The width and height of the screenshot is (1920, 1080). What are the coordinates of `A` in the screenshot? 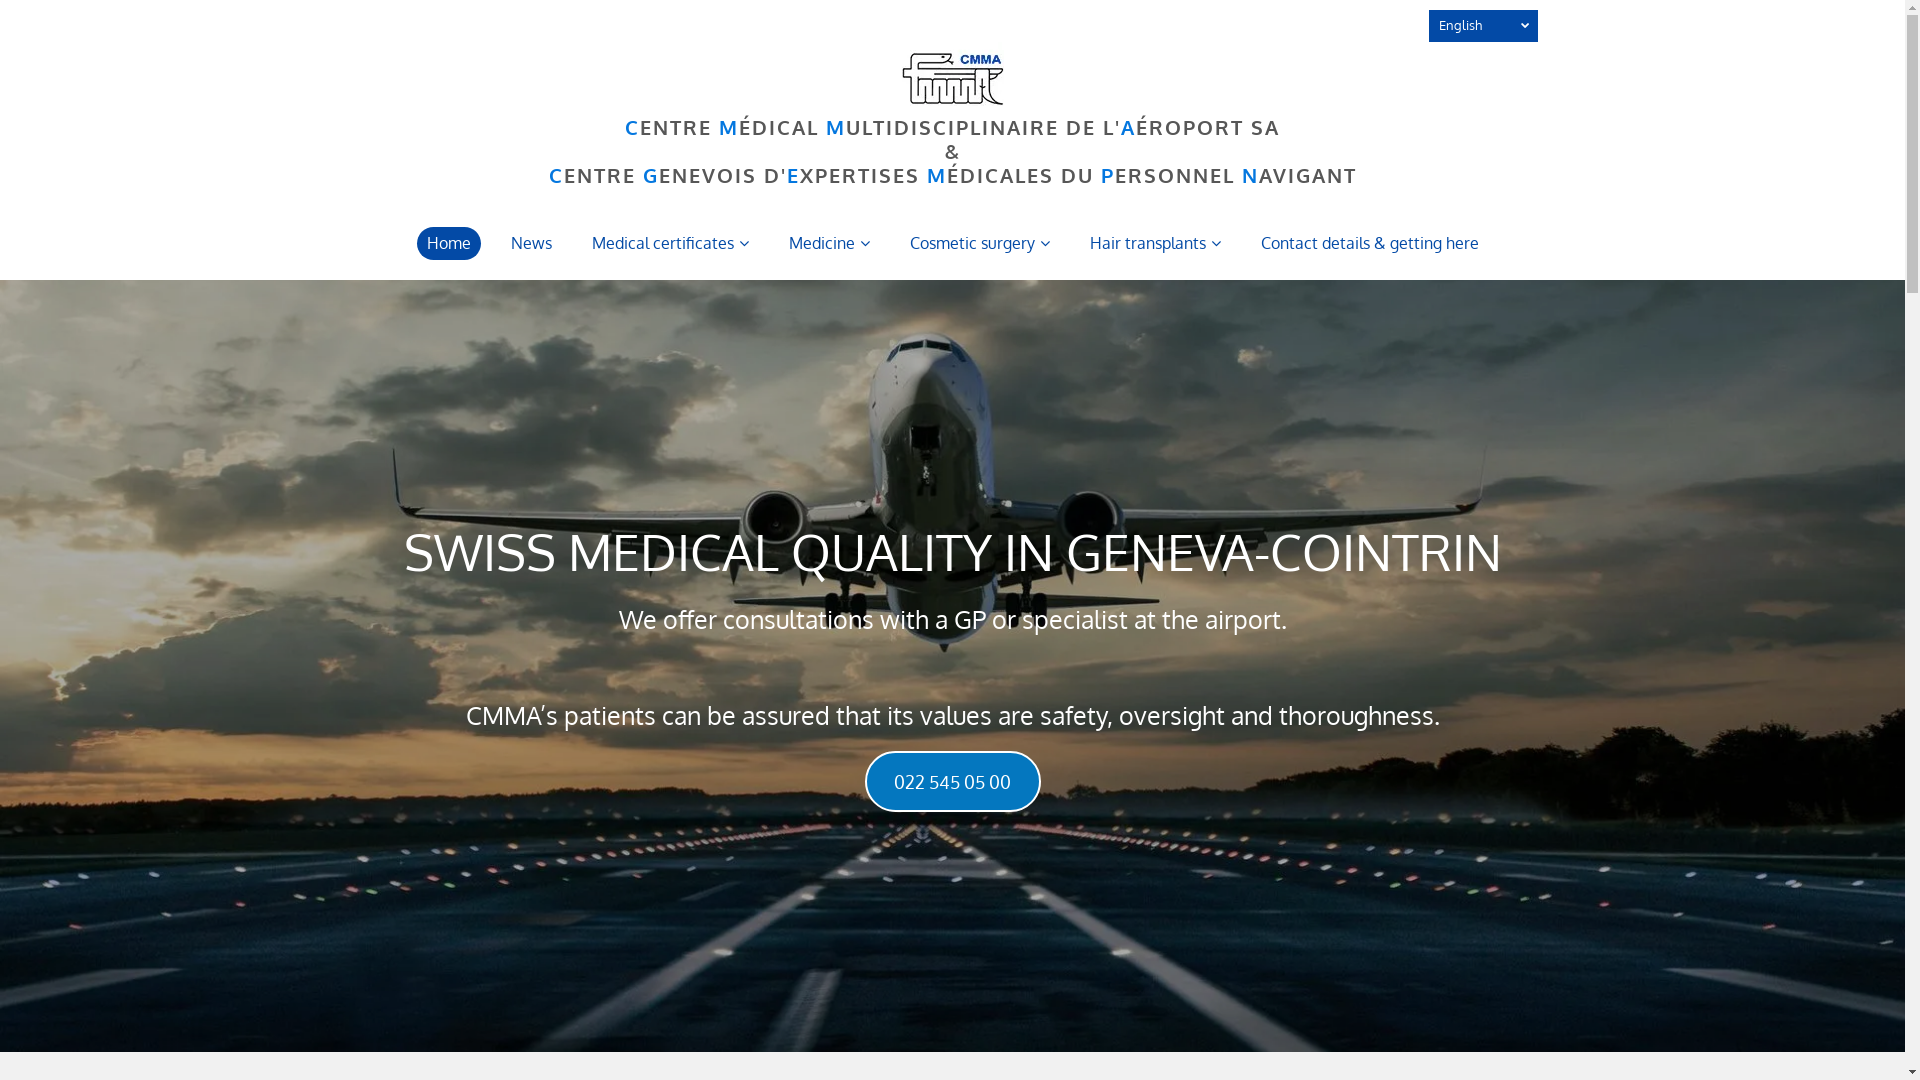 It's located at (1128, 127).